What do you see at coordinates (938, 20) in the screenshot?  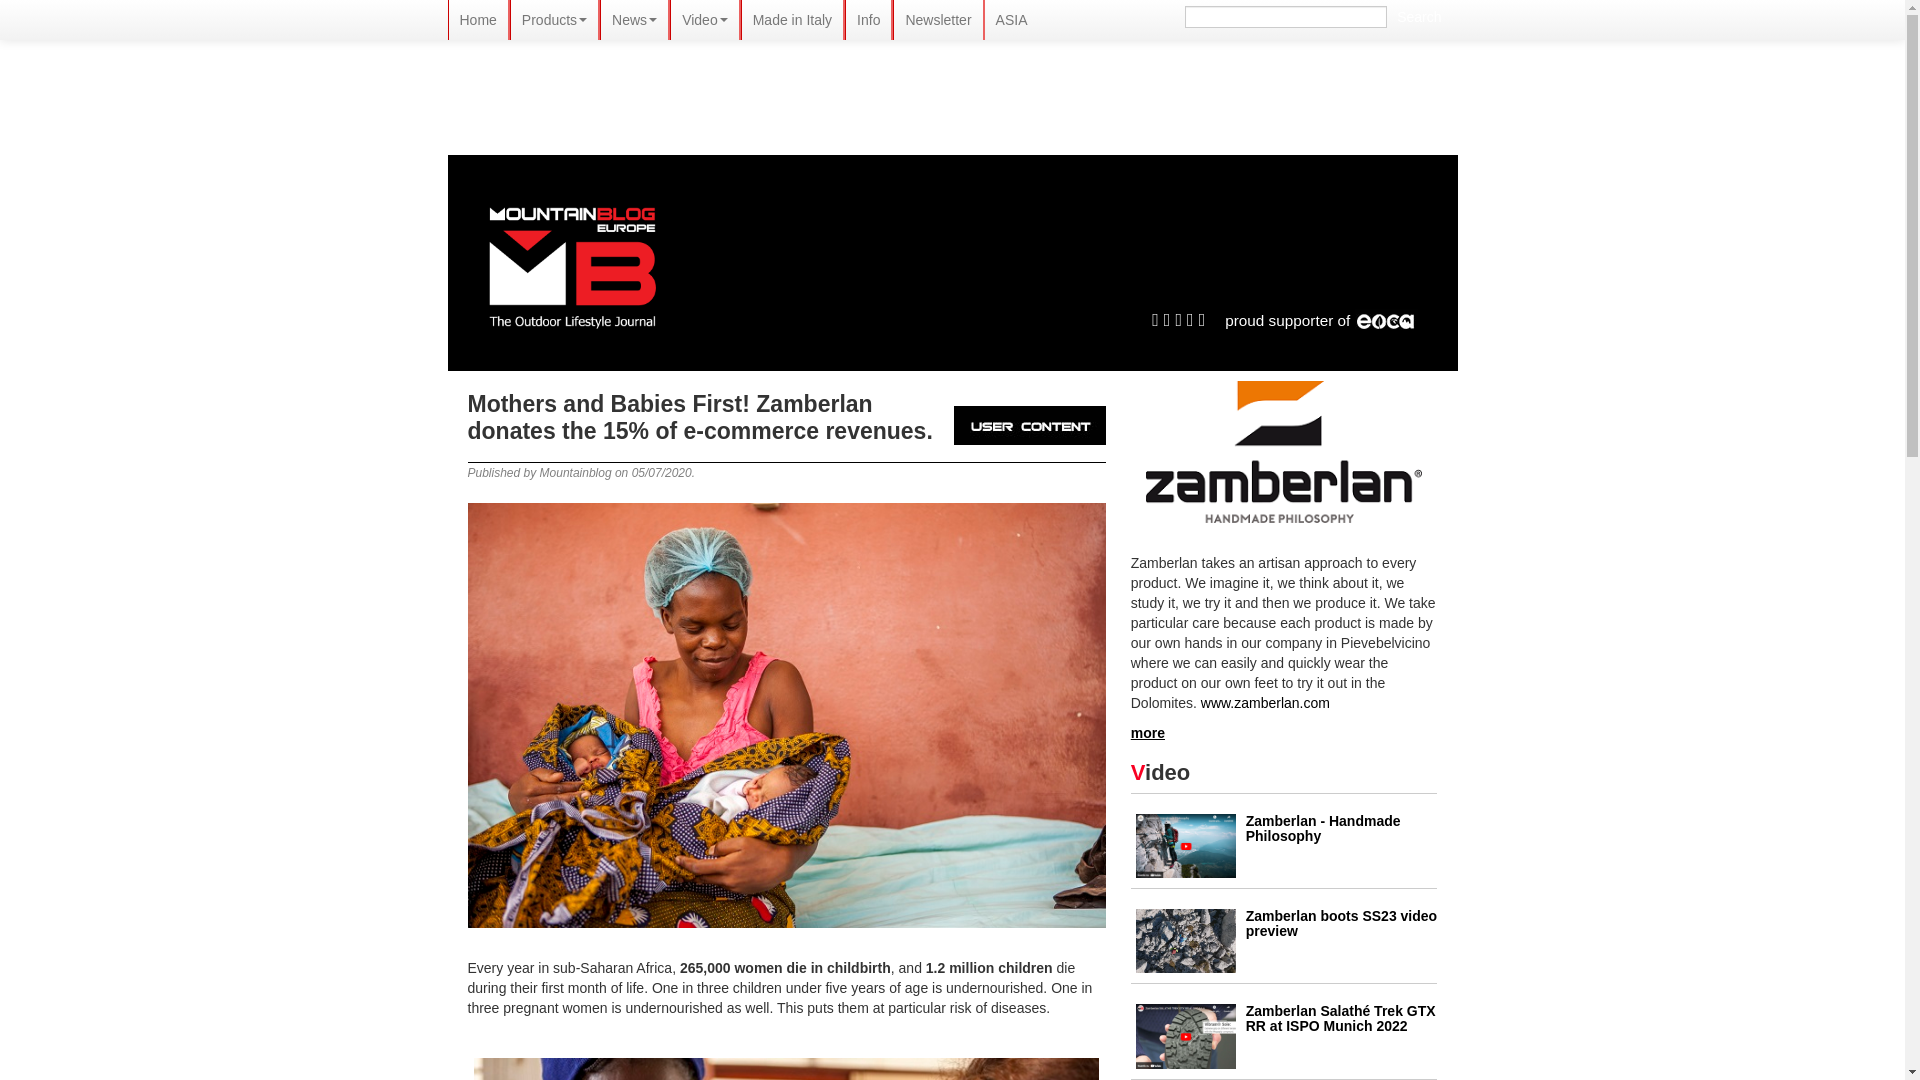 I see `Newsletter` at bounding box center [938, 20].